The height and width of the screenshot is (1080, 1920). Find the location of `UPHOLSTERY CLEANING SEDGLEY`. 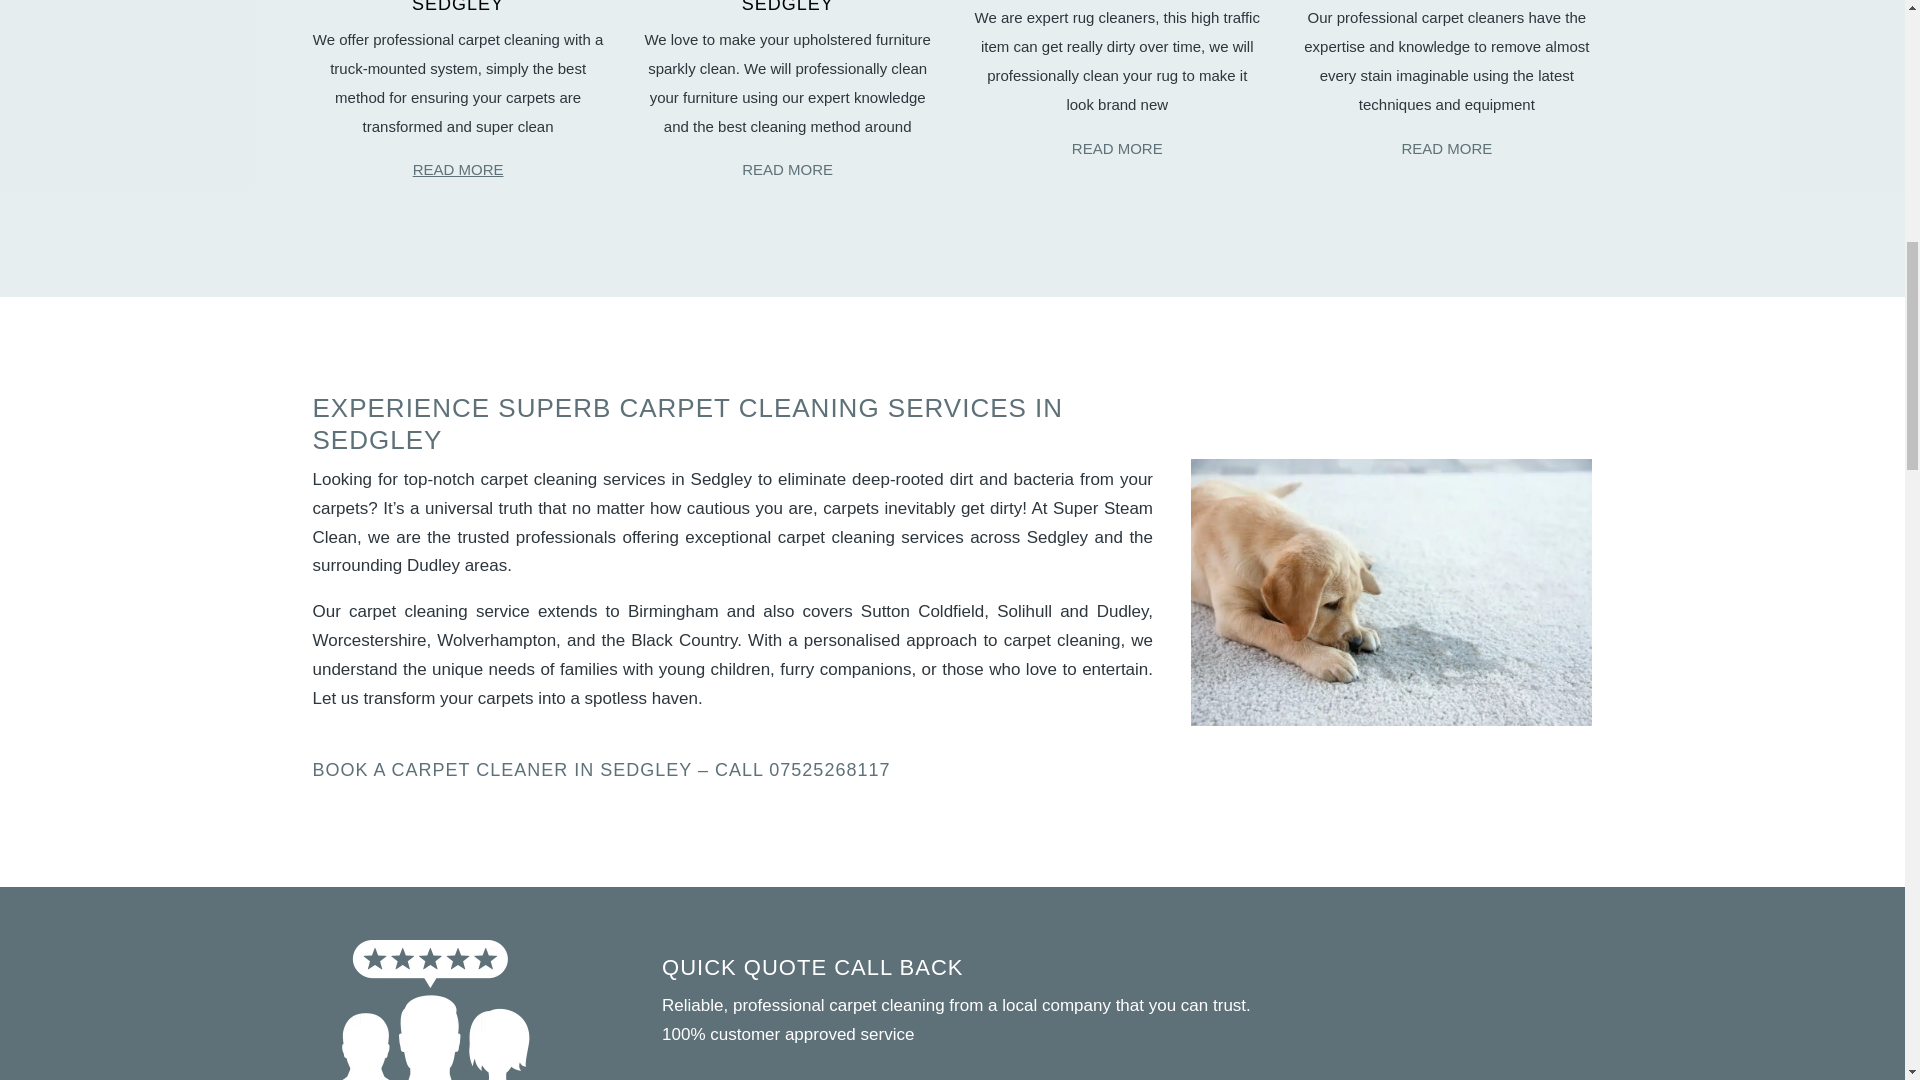

UPHOLSTERY CLEANING SEDGLEY is located at coordinates (787, 8).